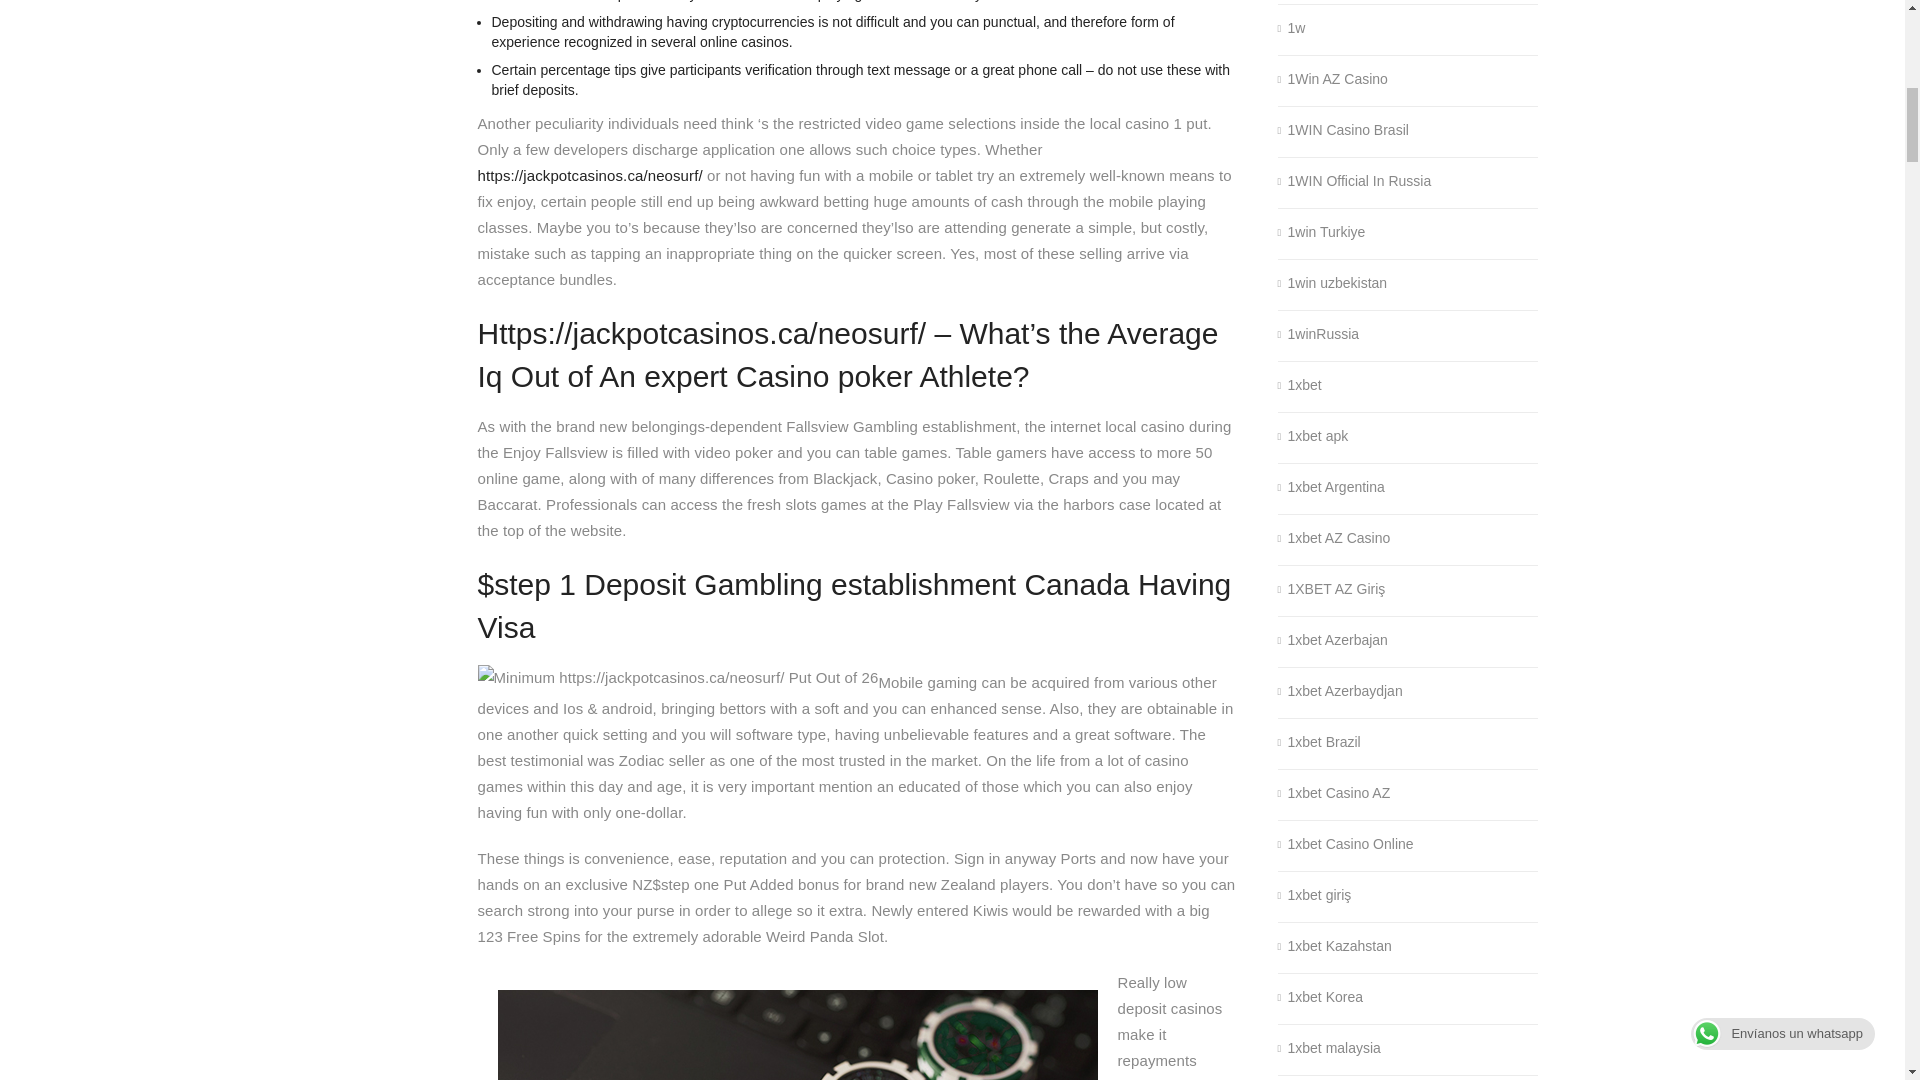 The image size is (1920, 1080). What do you see at coordinates (1333, 80) in the screenshot?
I see `1Win AZ Casino` at bounding box center [1333, 80].